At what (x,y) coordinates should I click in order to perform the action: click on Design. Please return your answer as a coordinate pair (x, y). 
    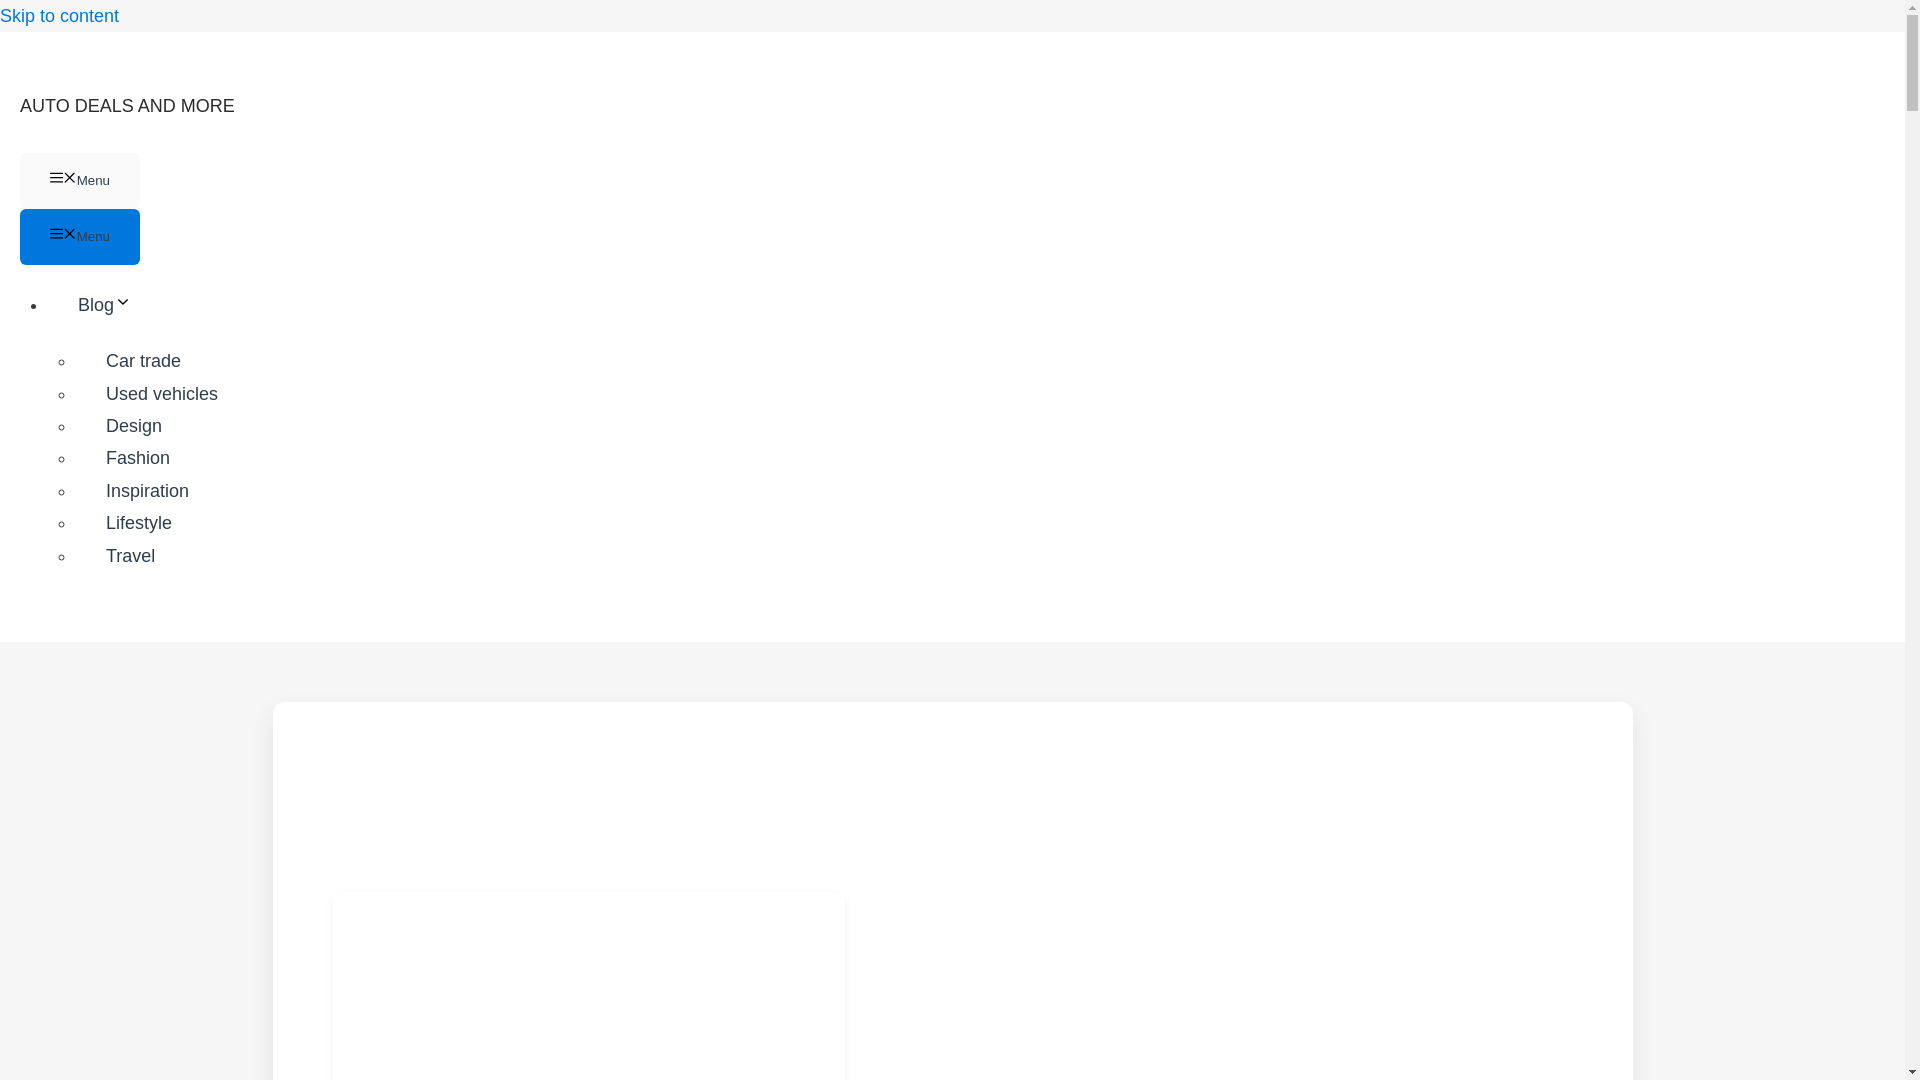
    Looking at the image, I should click on (134, 426).